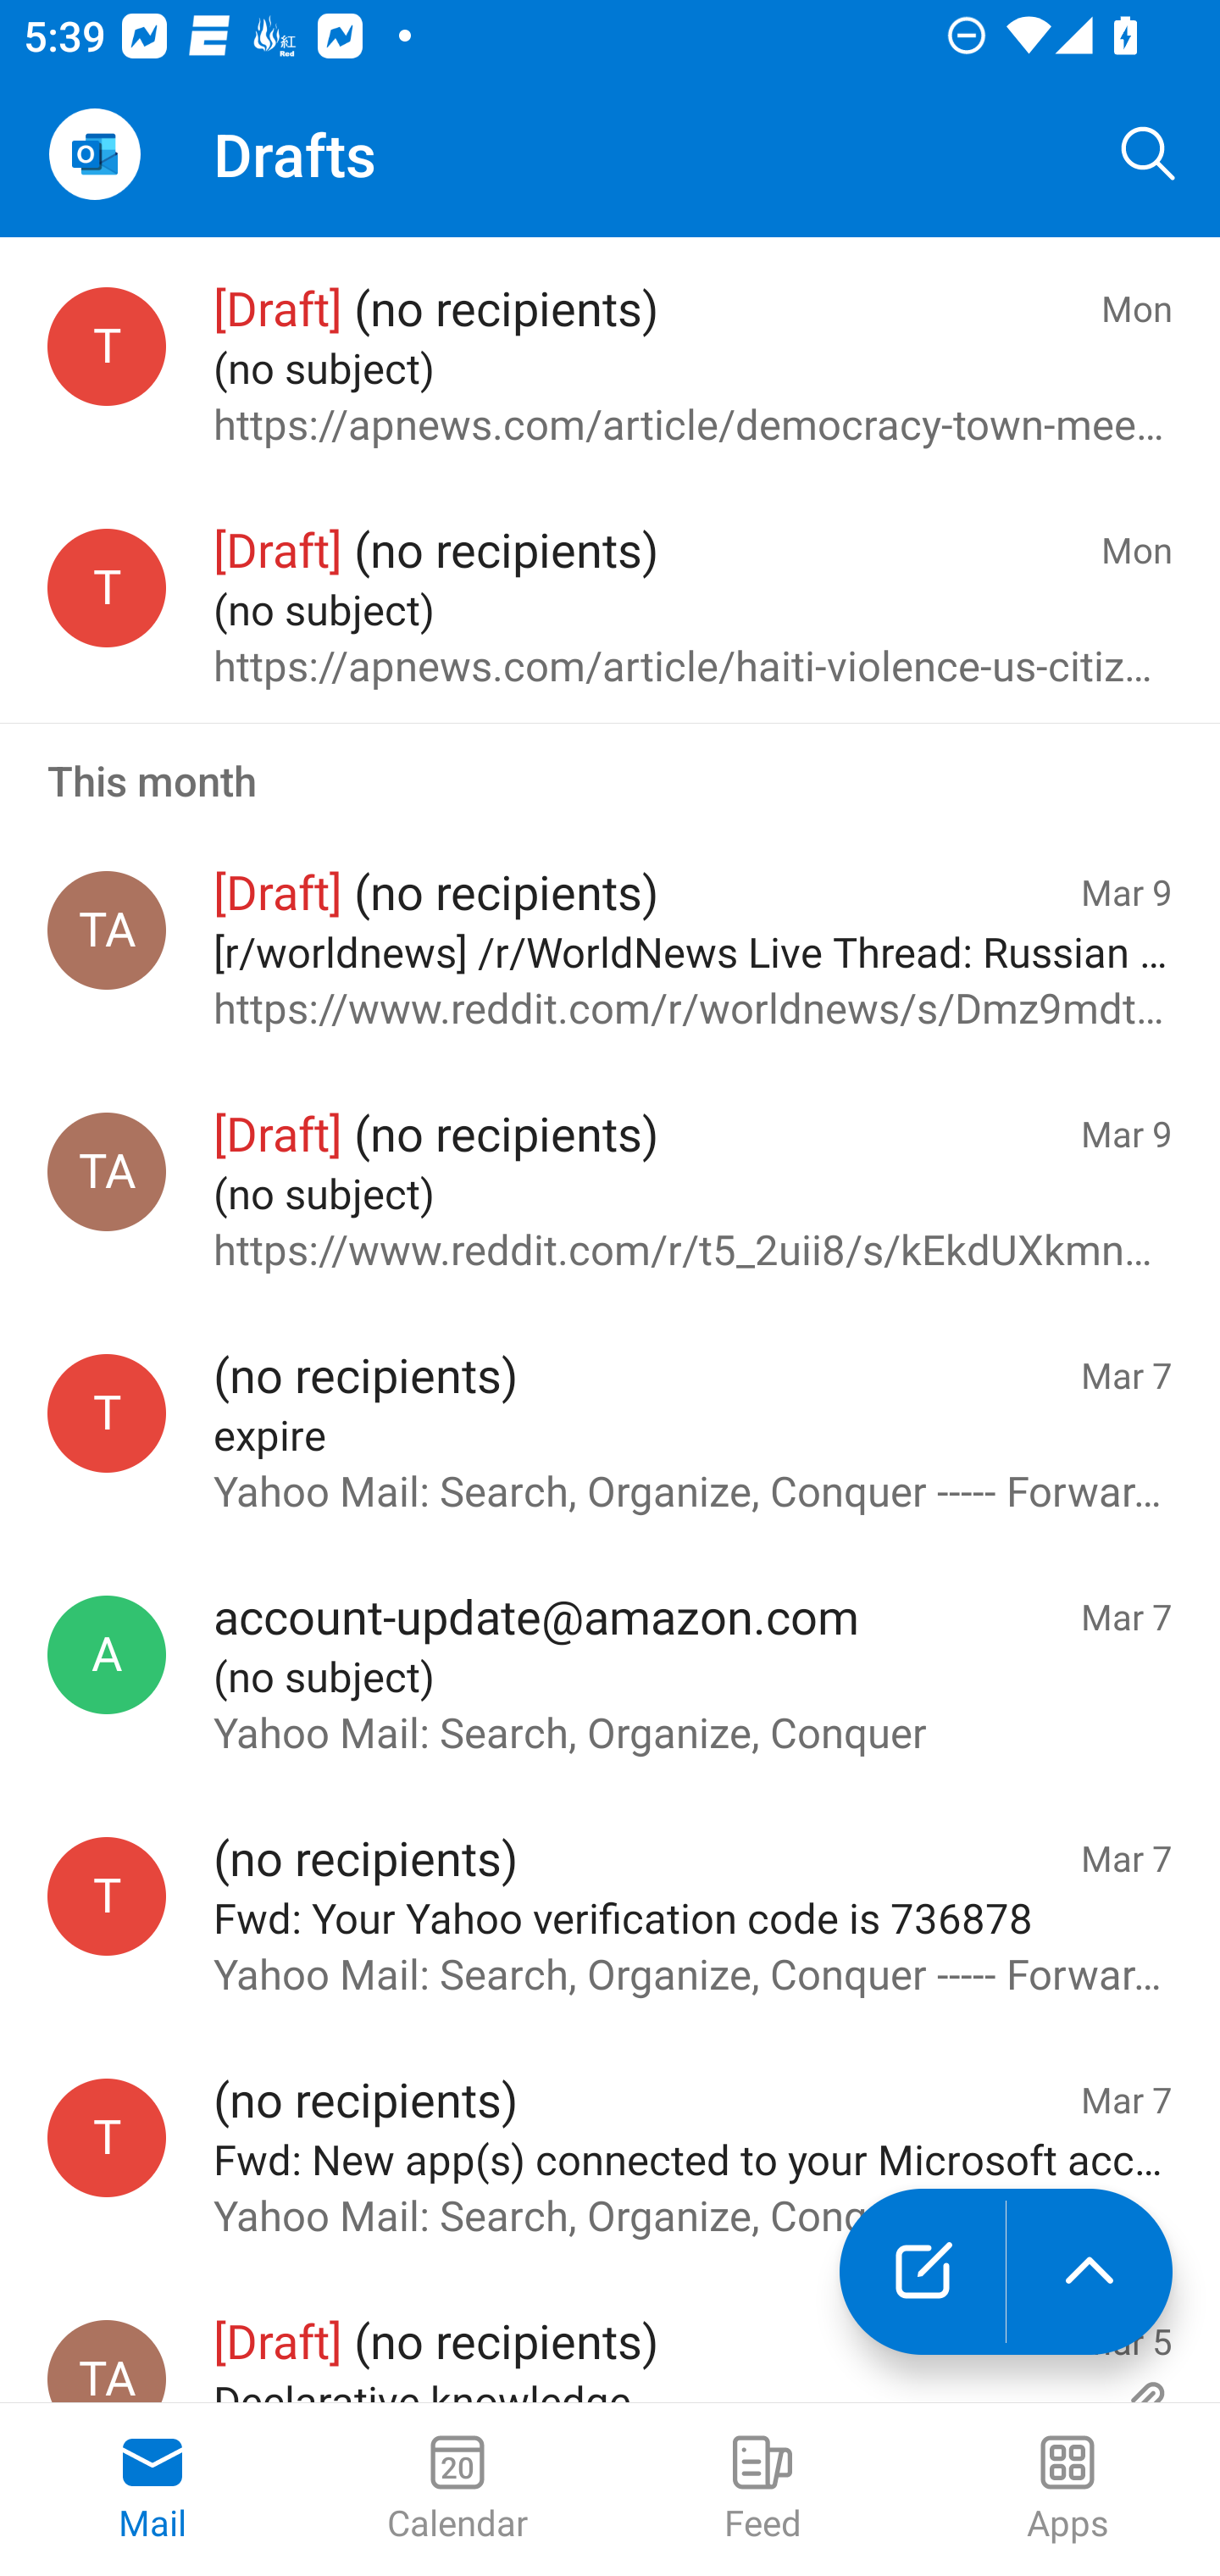 The width and height of the screenshot is (1220, 2576). I want to click on testappium002@outlook.com, so click(107, 587).